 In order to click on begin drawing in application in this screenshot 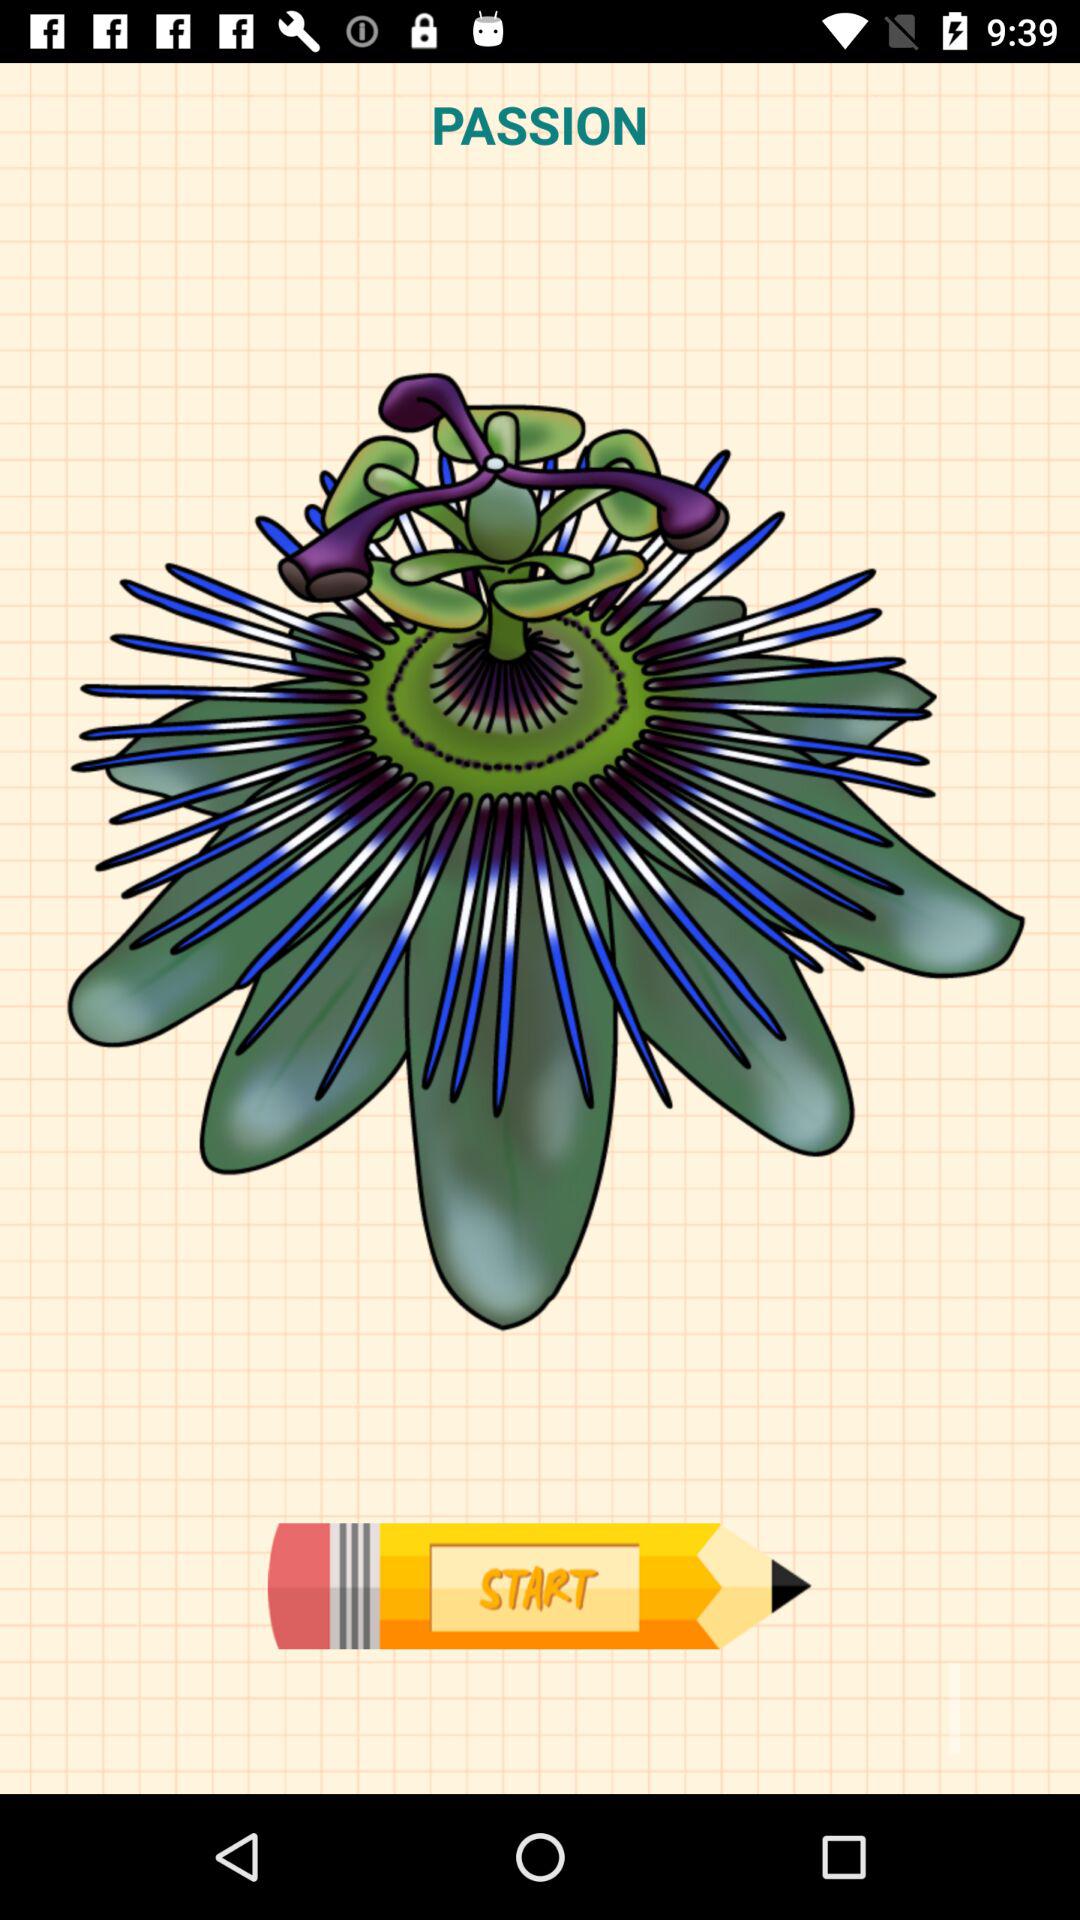, I will do `click(539, 1586)`.